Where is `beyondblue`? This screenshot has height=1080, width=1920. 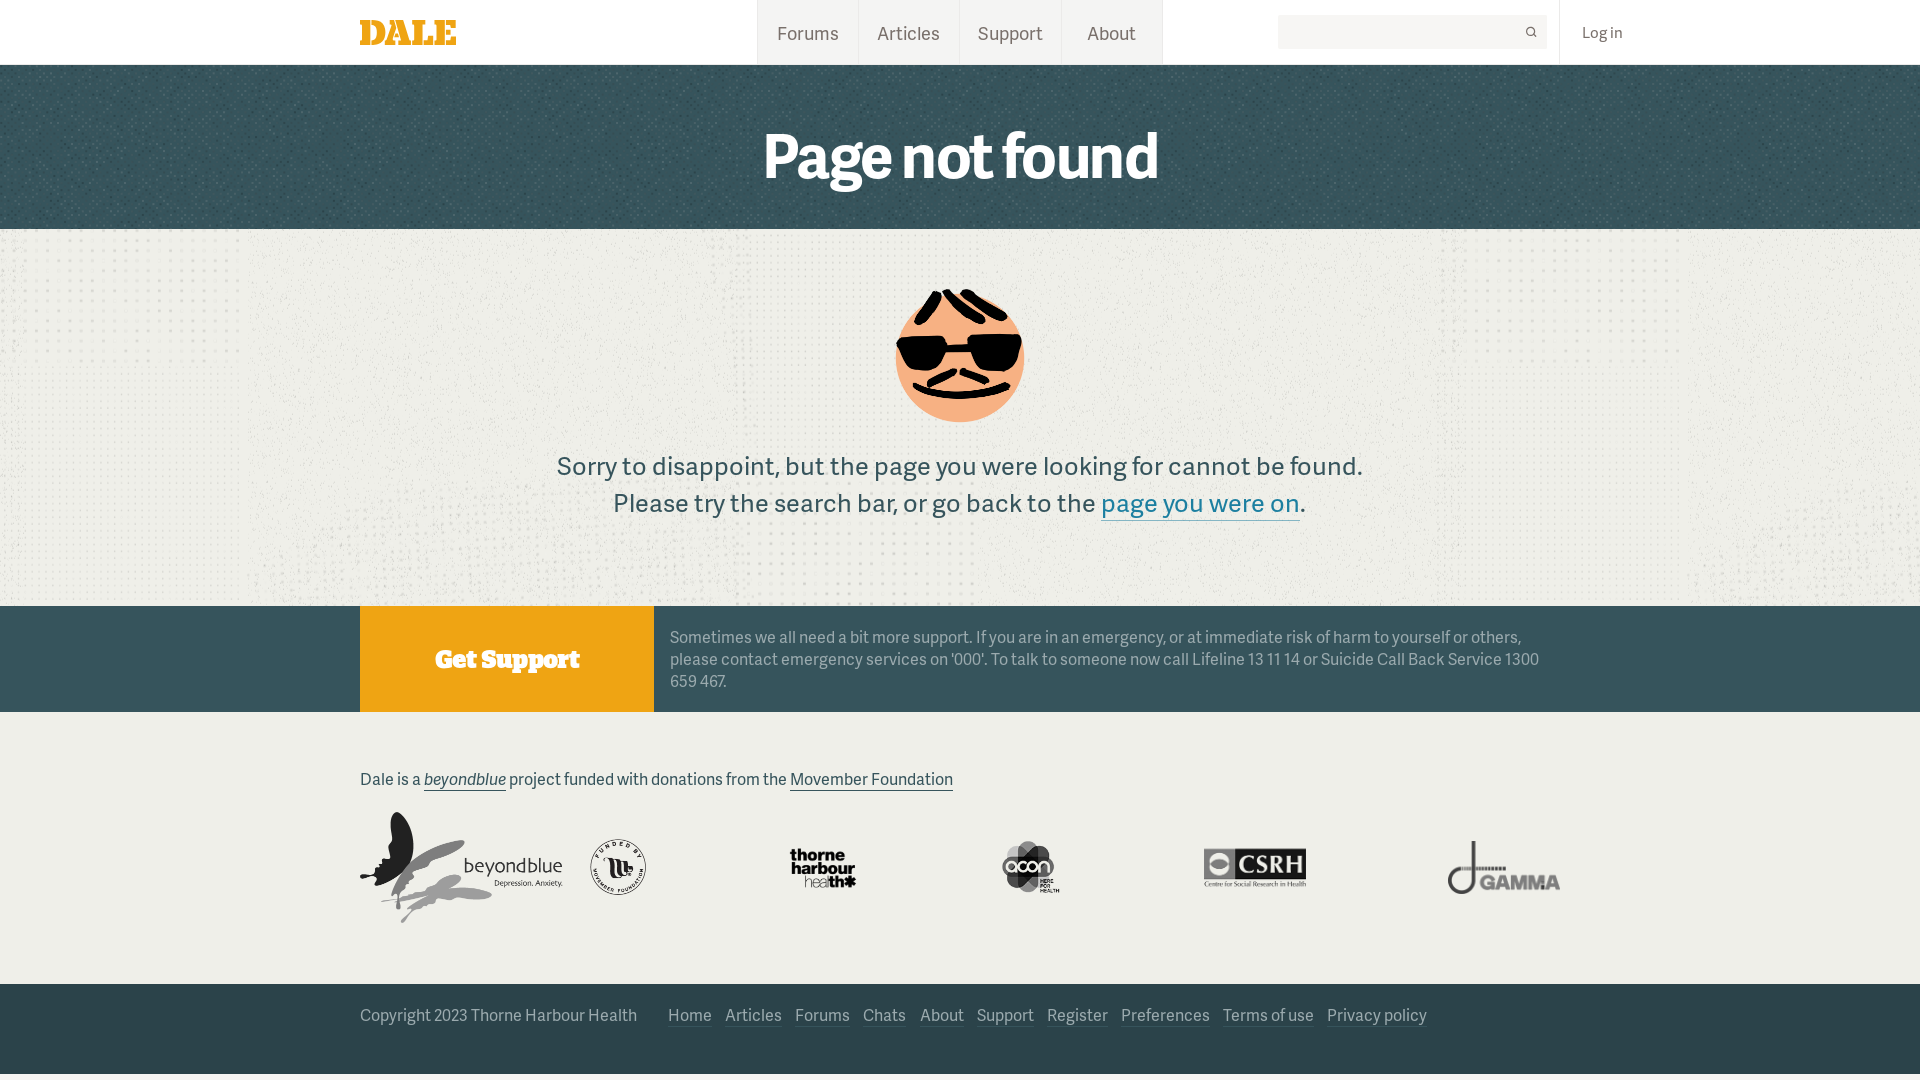 beyondblue is located at coordinates (465, 779).